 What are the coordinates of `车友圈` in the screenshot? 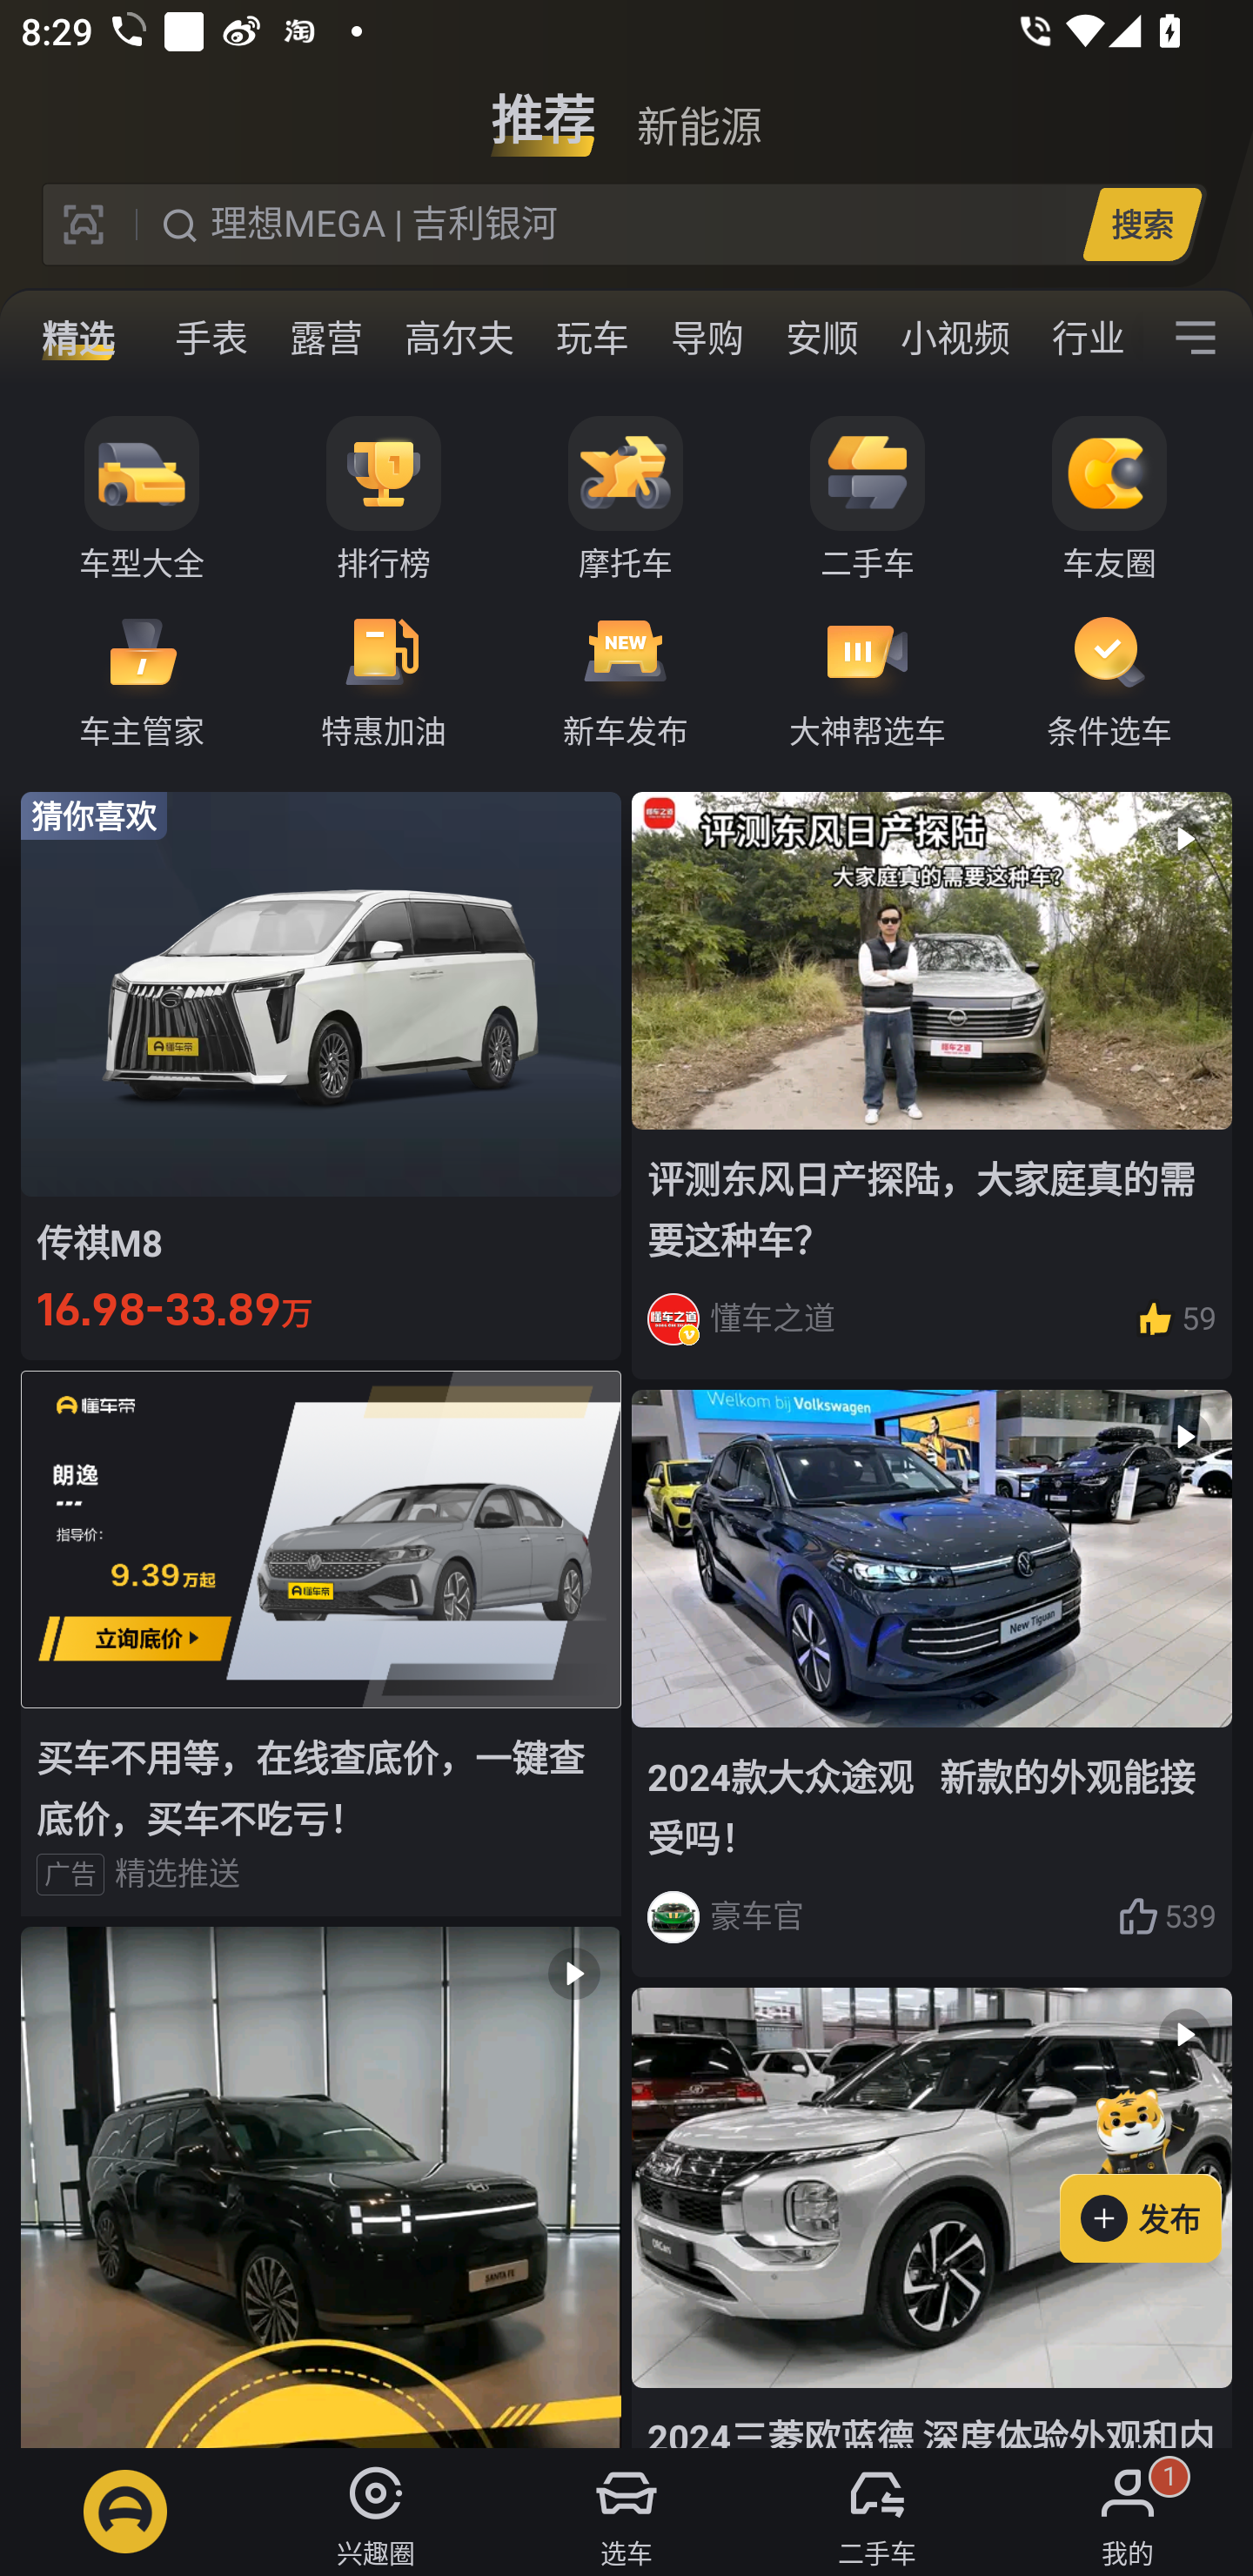 It's located at (1109, 500).